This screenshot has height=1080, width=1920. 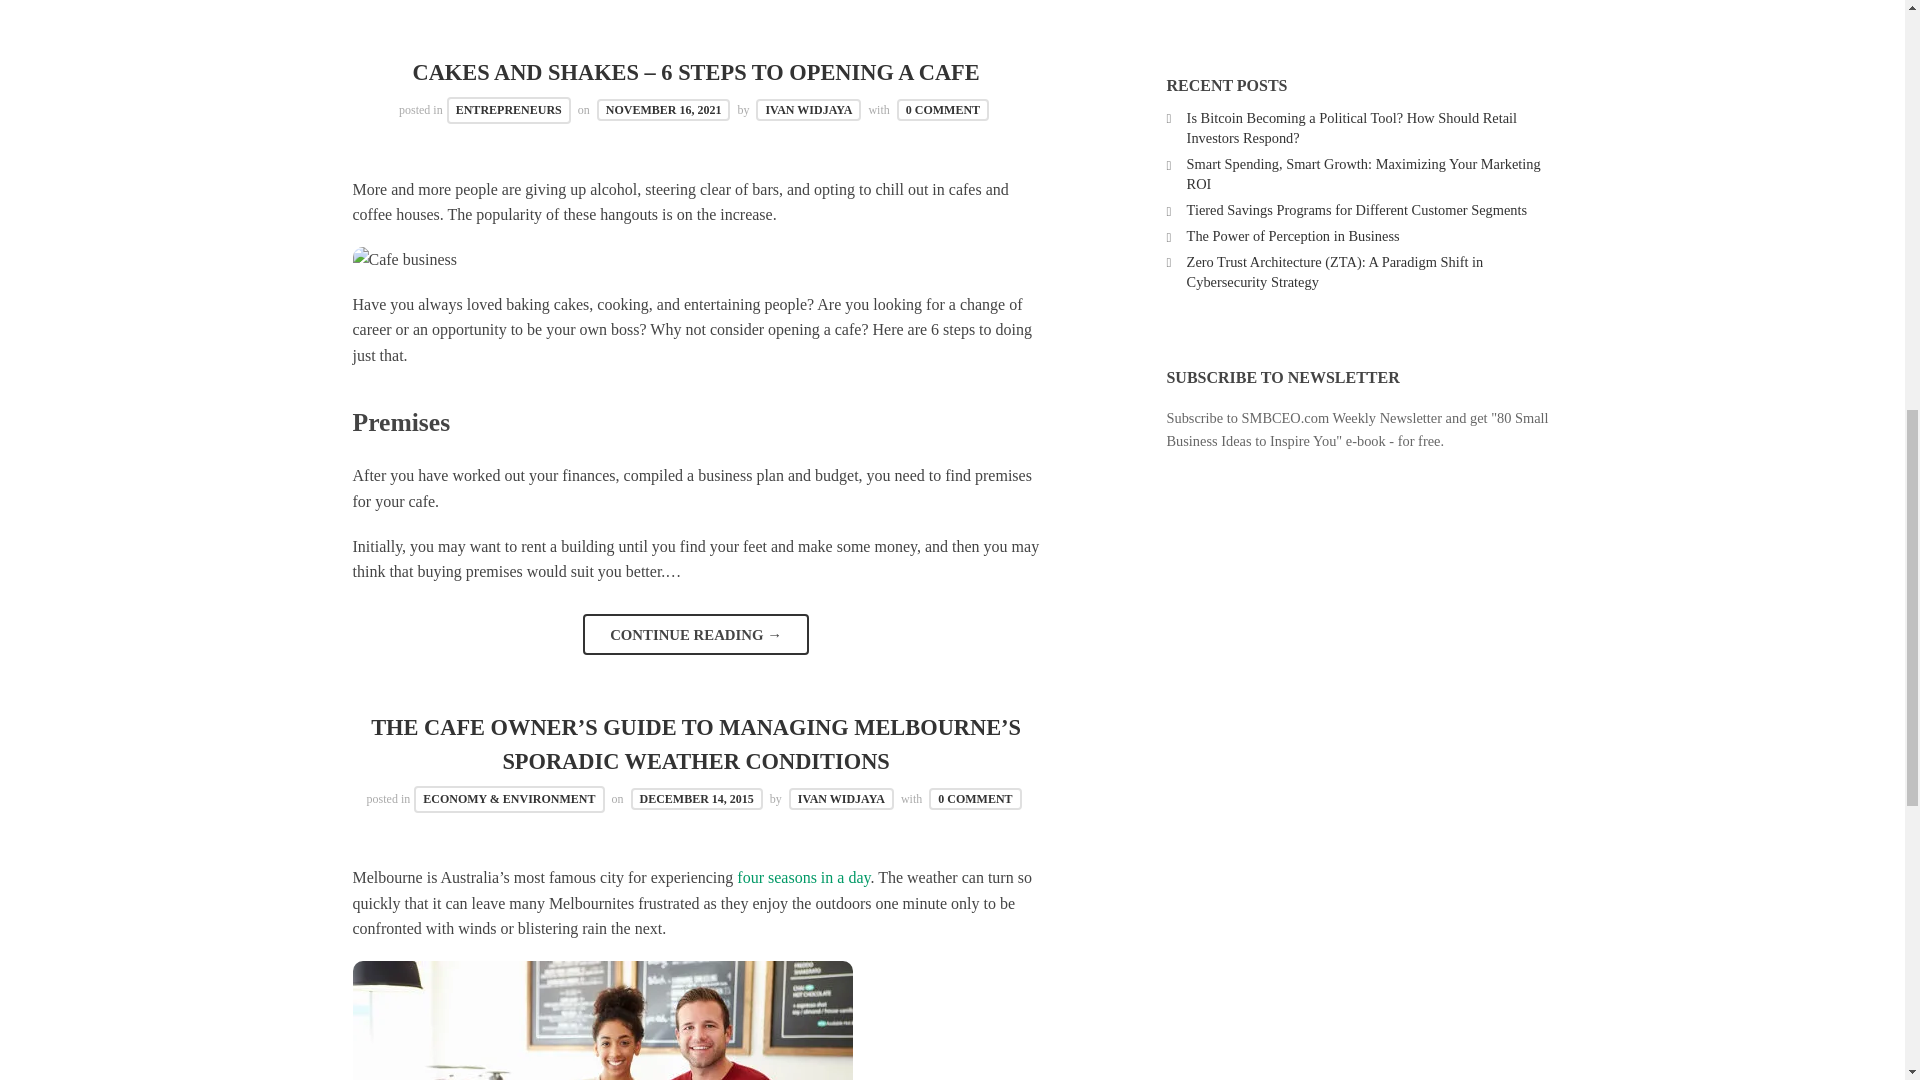 I want to click on 0 COMMENT, so click(x=942, y=110).